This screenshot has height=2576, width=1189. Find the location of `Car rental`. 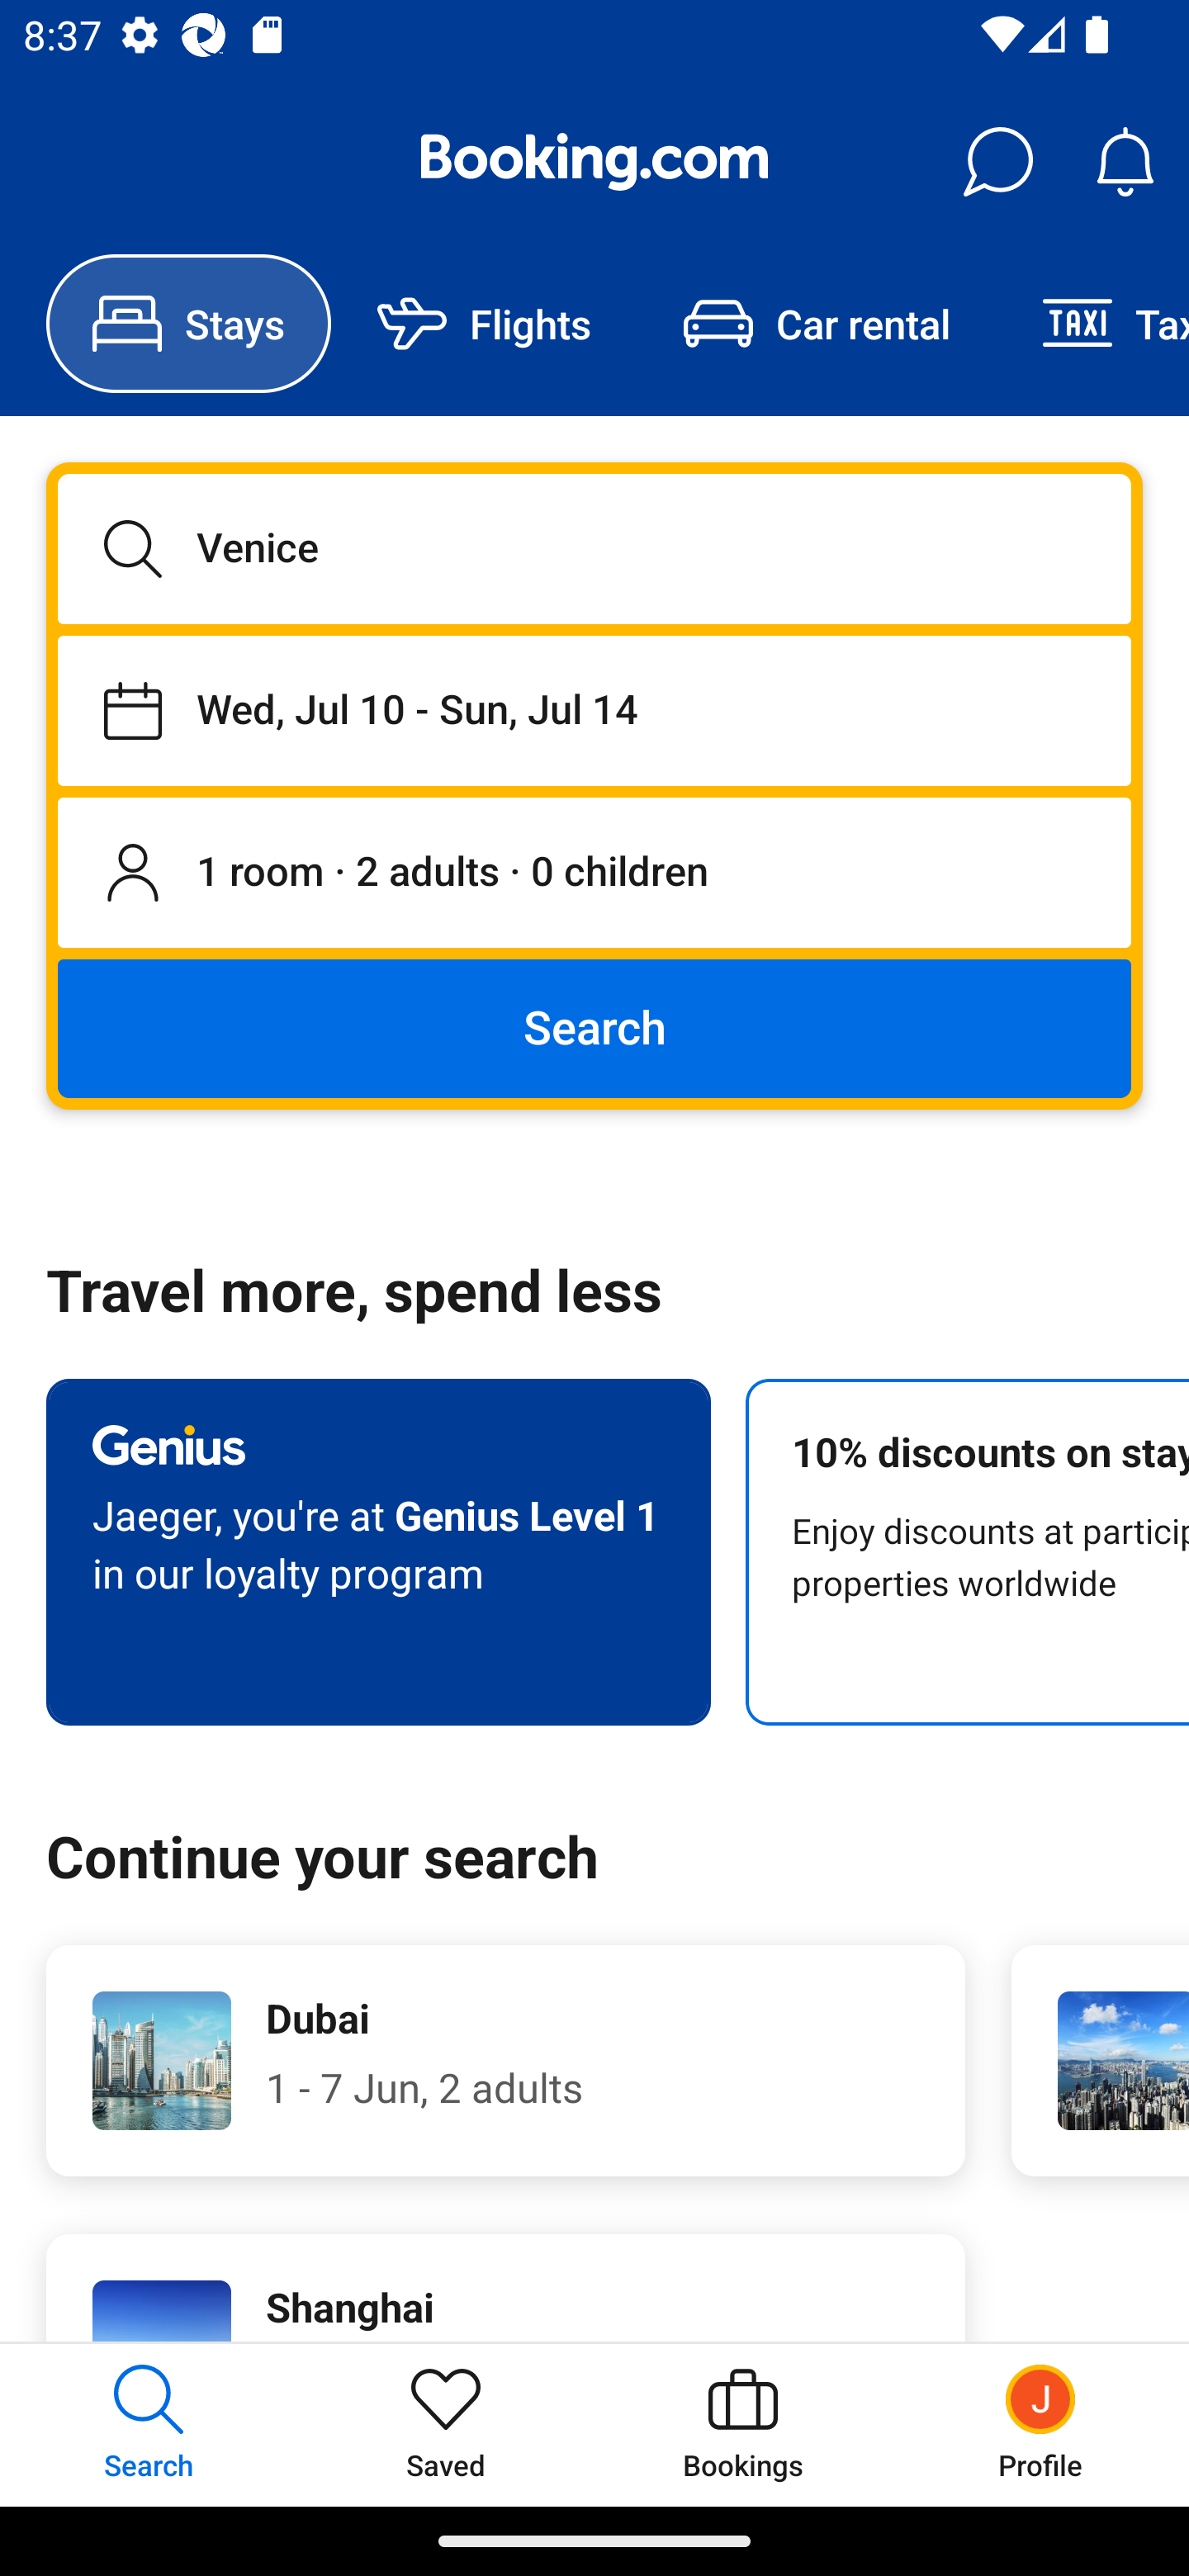

Car rental is located at coordinates (816, 324).